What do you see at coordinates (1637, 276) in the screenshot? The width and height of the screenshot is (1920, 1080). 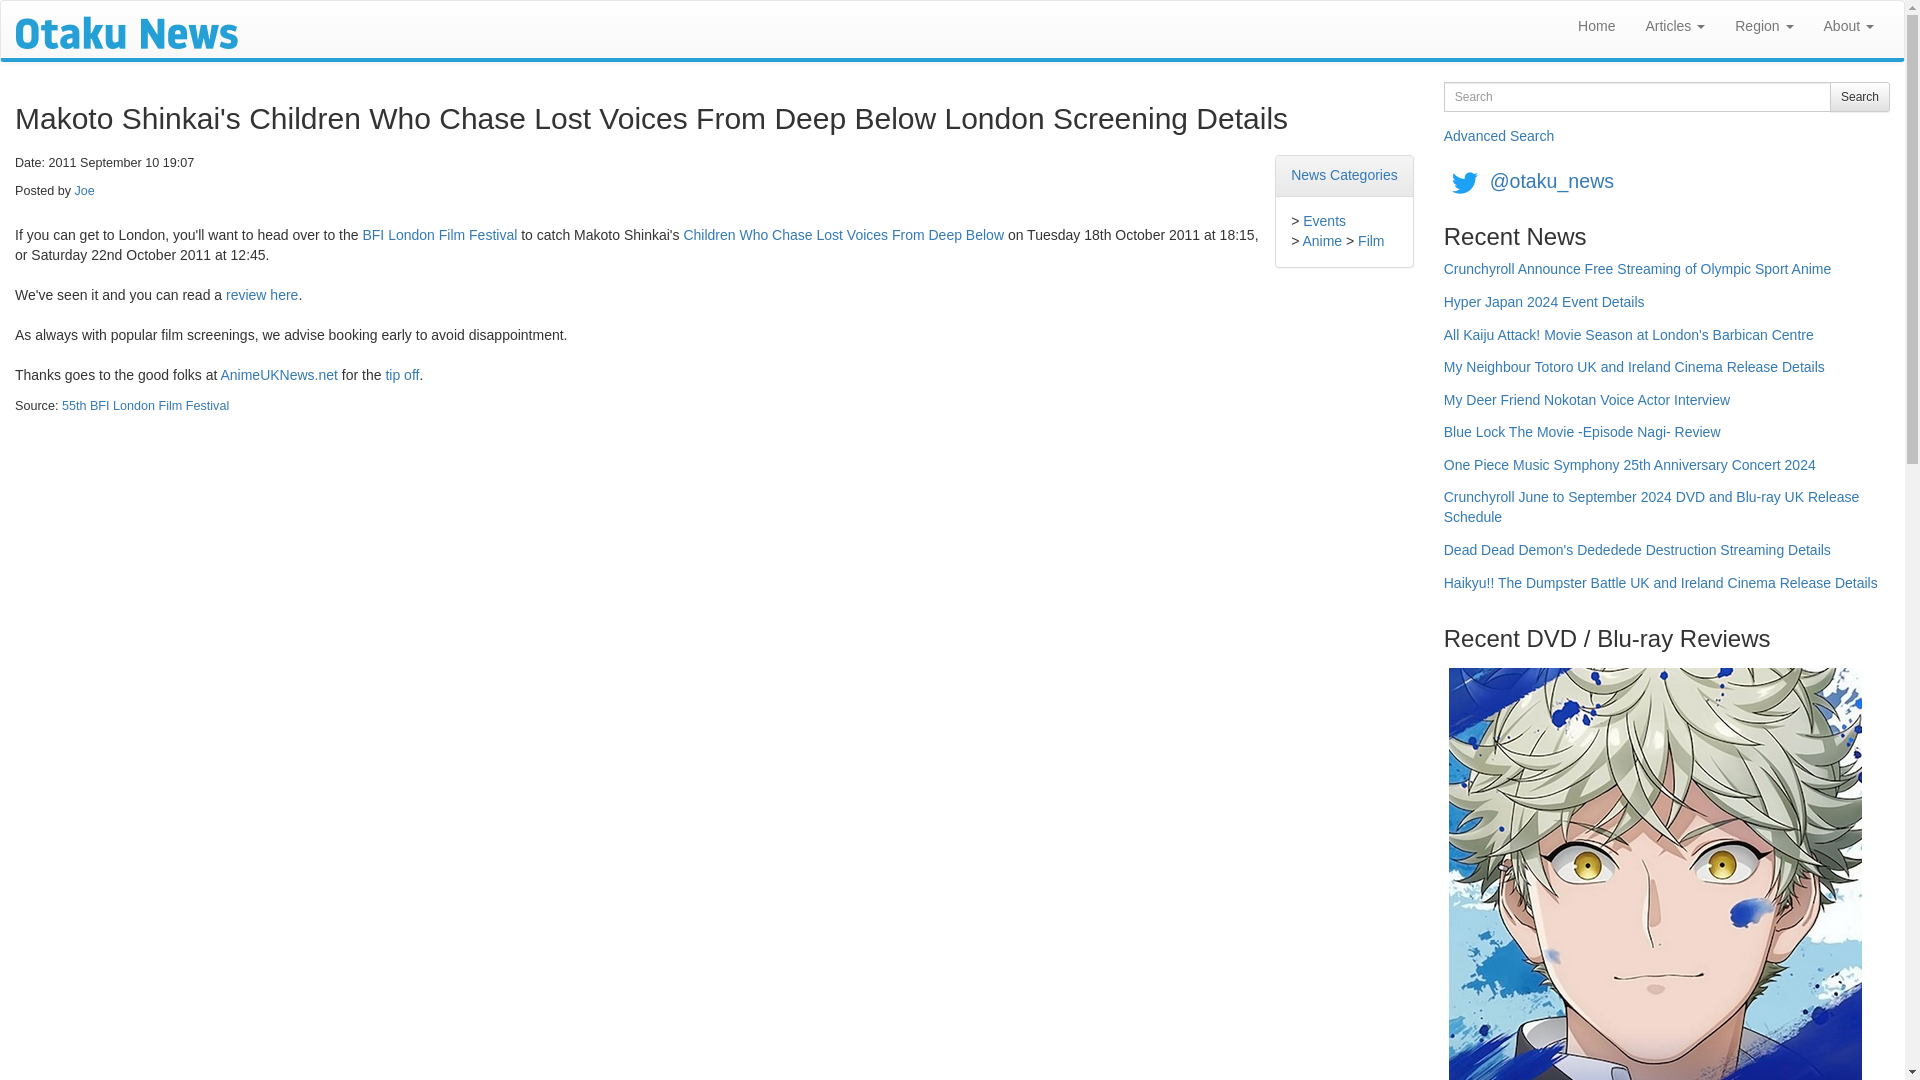 I see `Crunchyroll Announce Free Streaming of Olympic Sport Anime` at bounding box center [1637, 276].